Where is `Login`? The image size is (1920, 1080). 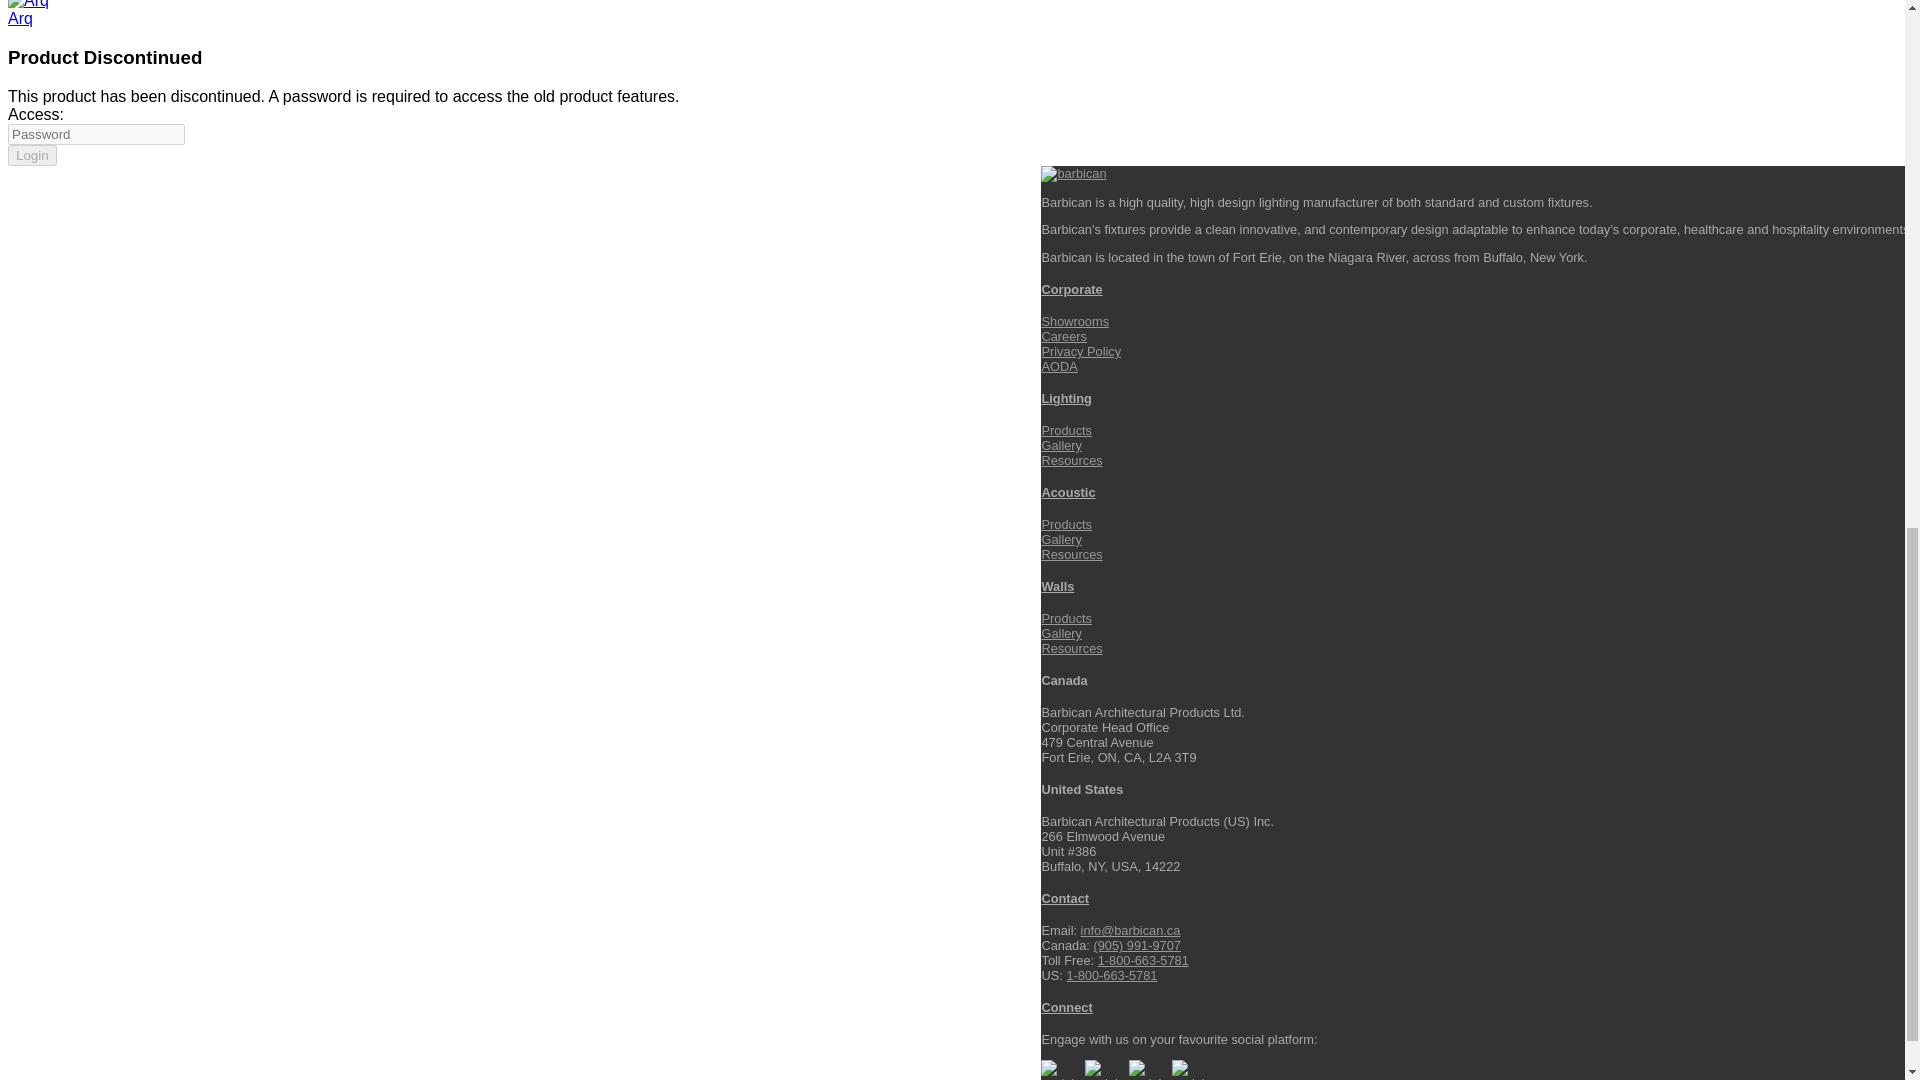
Login is located at coordinates (32, 155).